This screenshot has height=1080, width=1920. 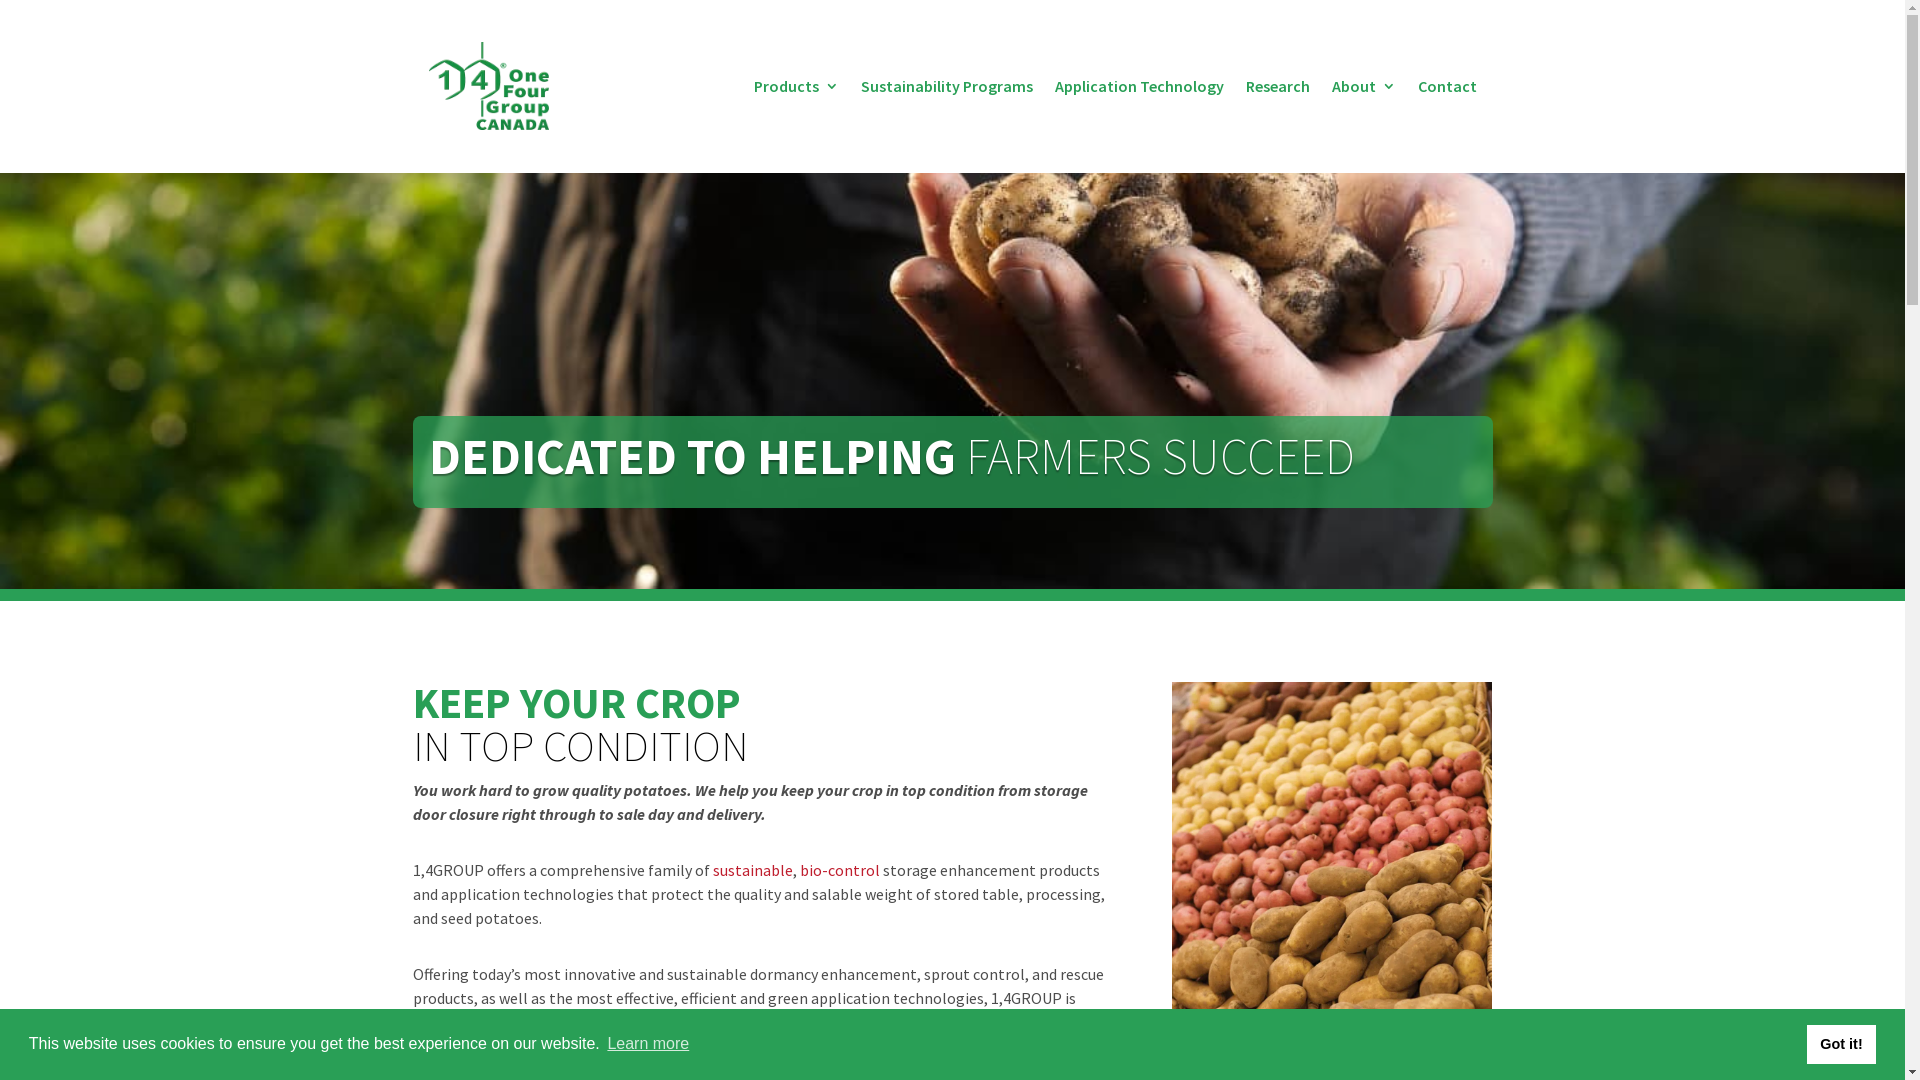 I want to click on Learn more, so click(x=648, y=1044).